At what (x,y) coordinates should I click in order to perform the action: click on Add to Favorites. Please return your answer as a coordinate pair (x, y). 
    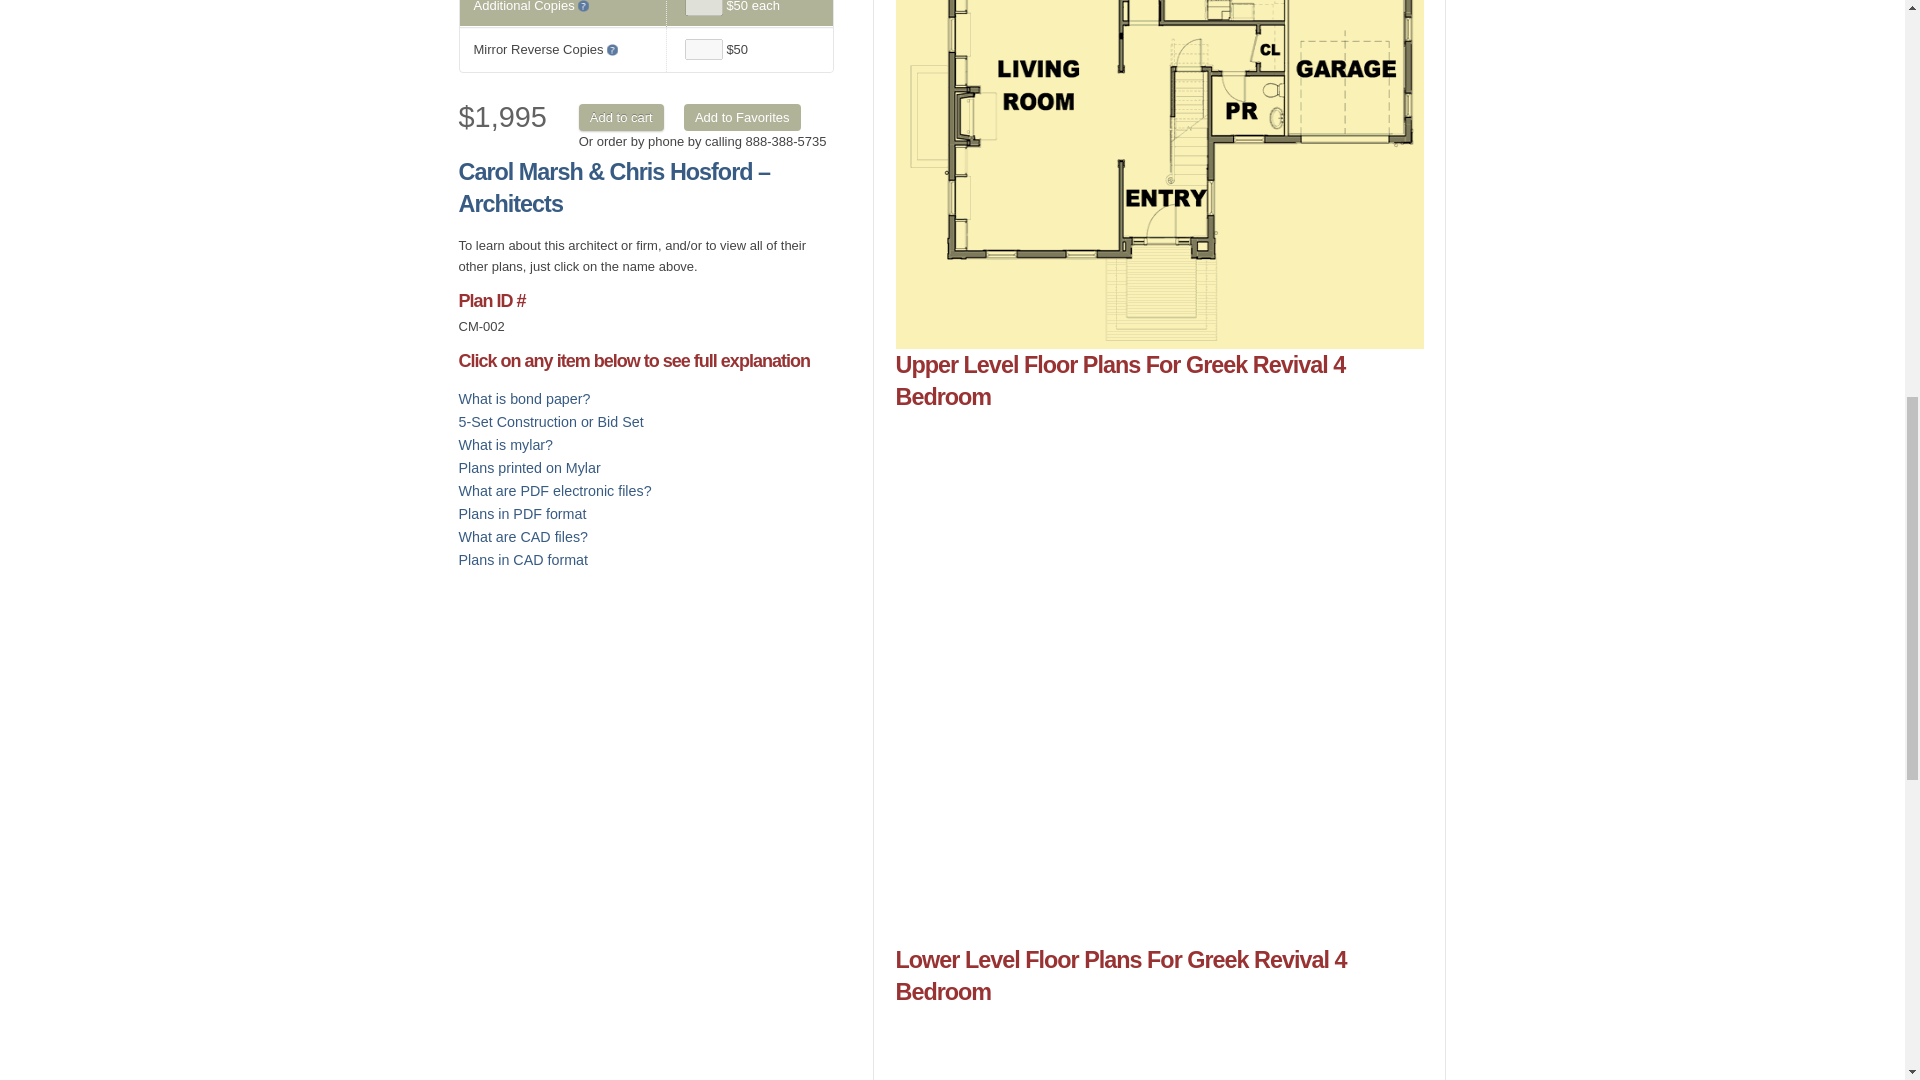
    Looking at the image, I should click on (742, 116).